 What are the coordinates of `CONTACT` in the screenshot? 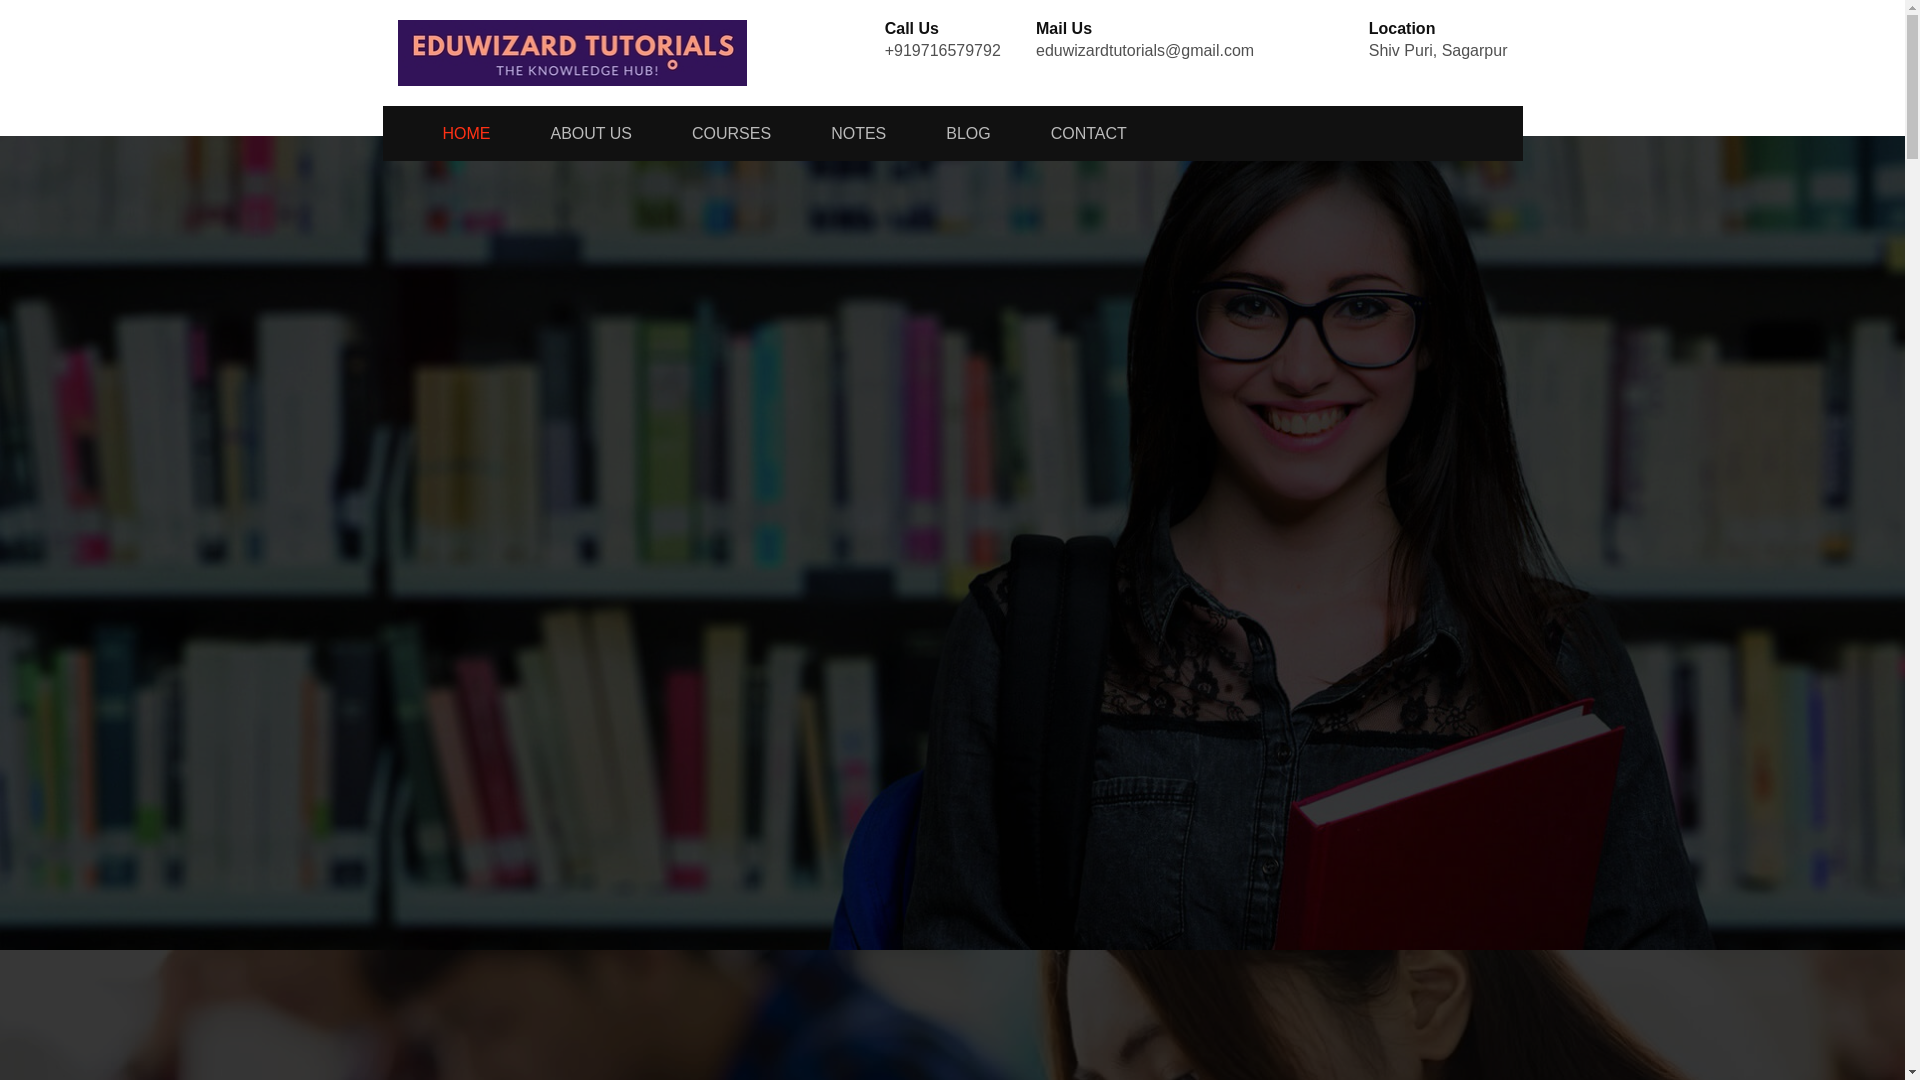 It's located at (1088, 132).